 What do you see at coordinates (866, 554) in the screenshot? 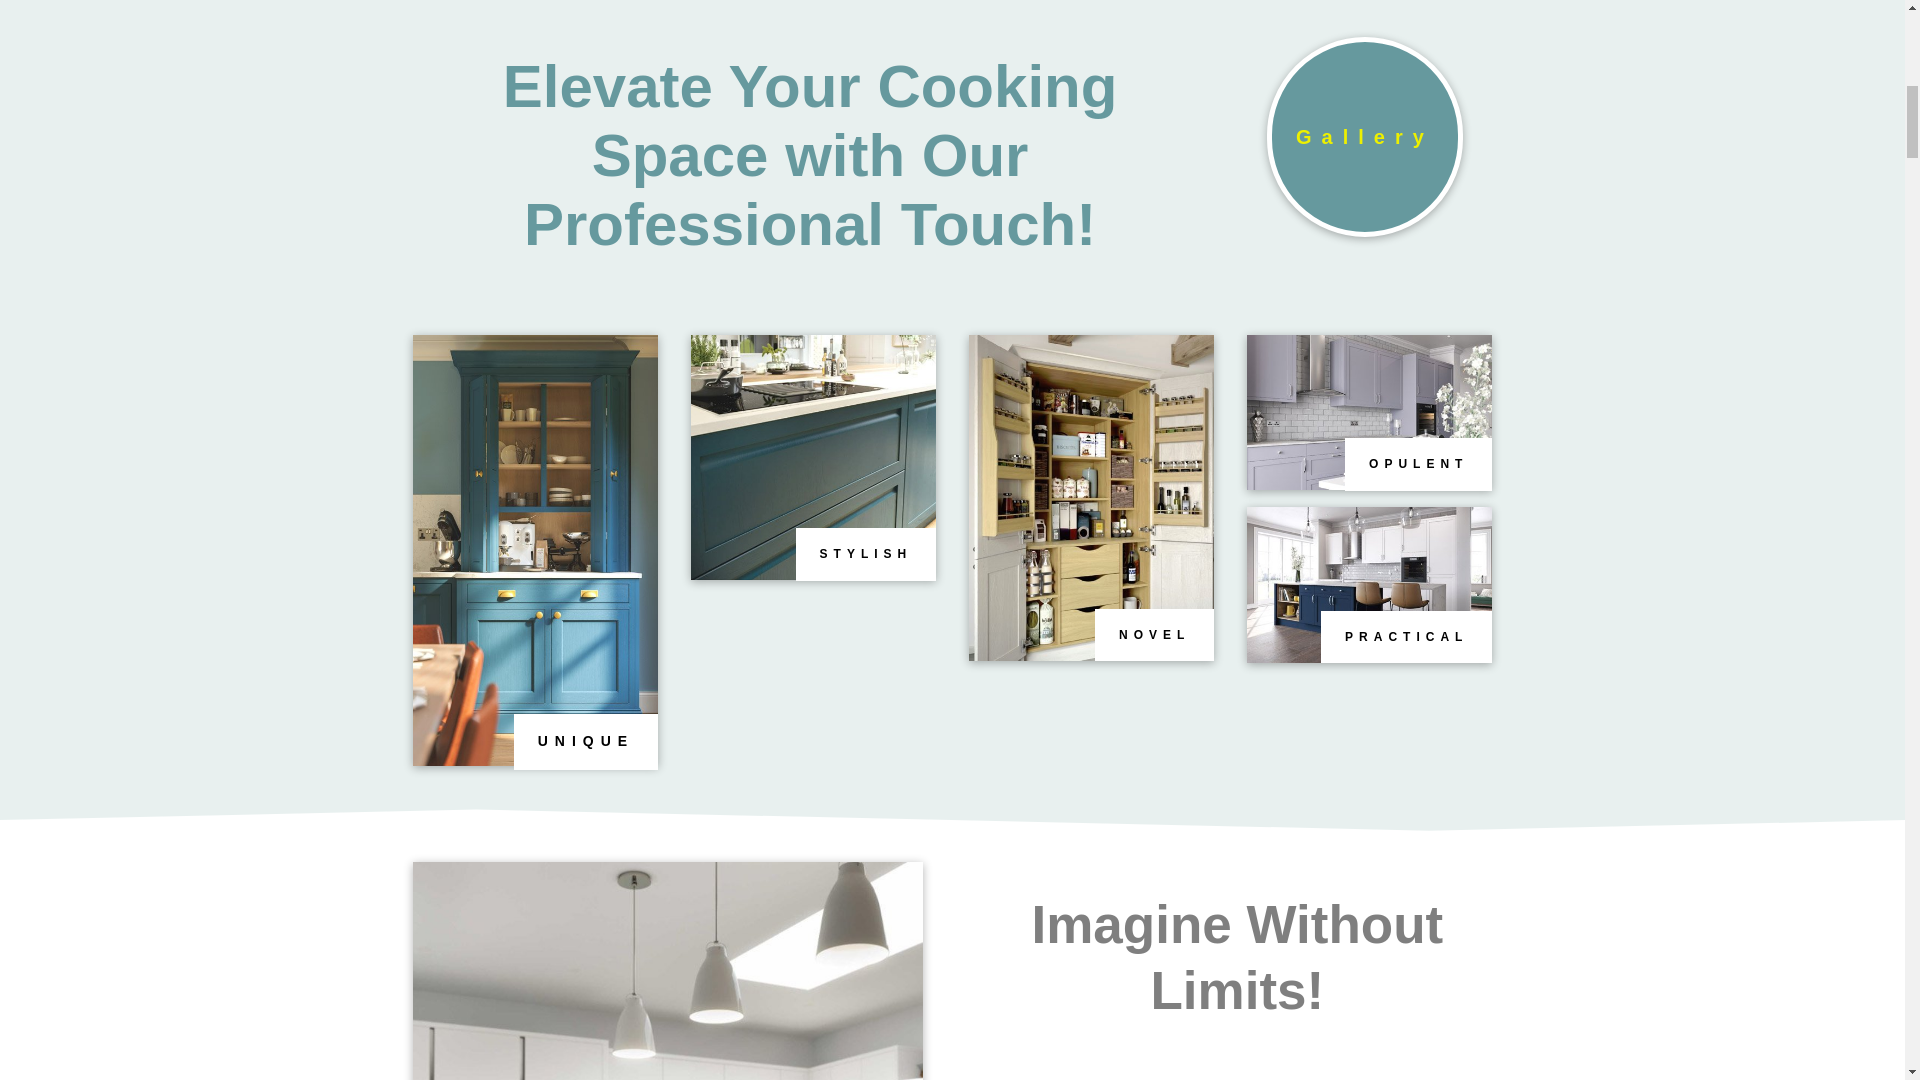
I see `STYLISH` at bounding box center [866, 554].